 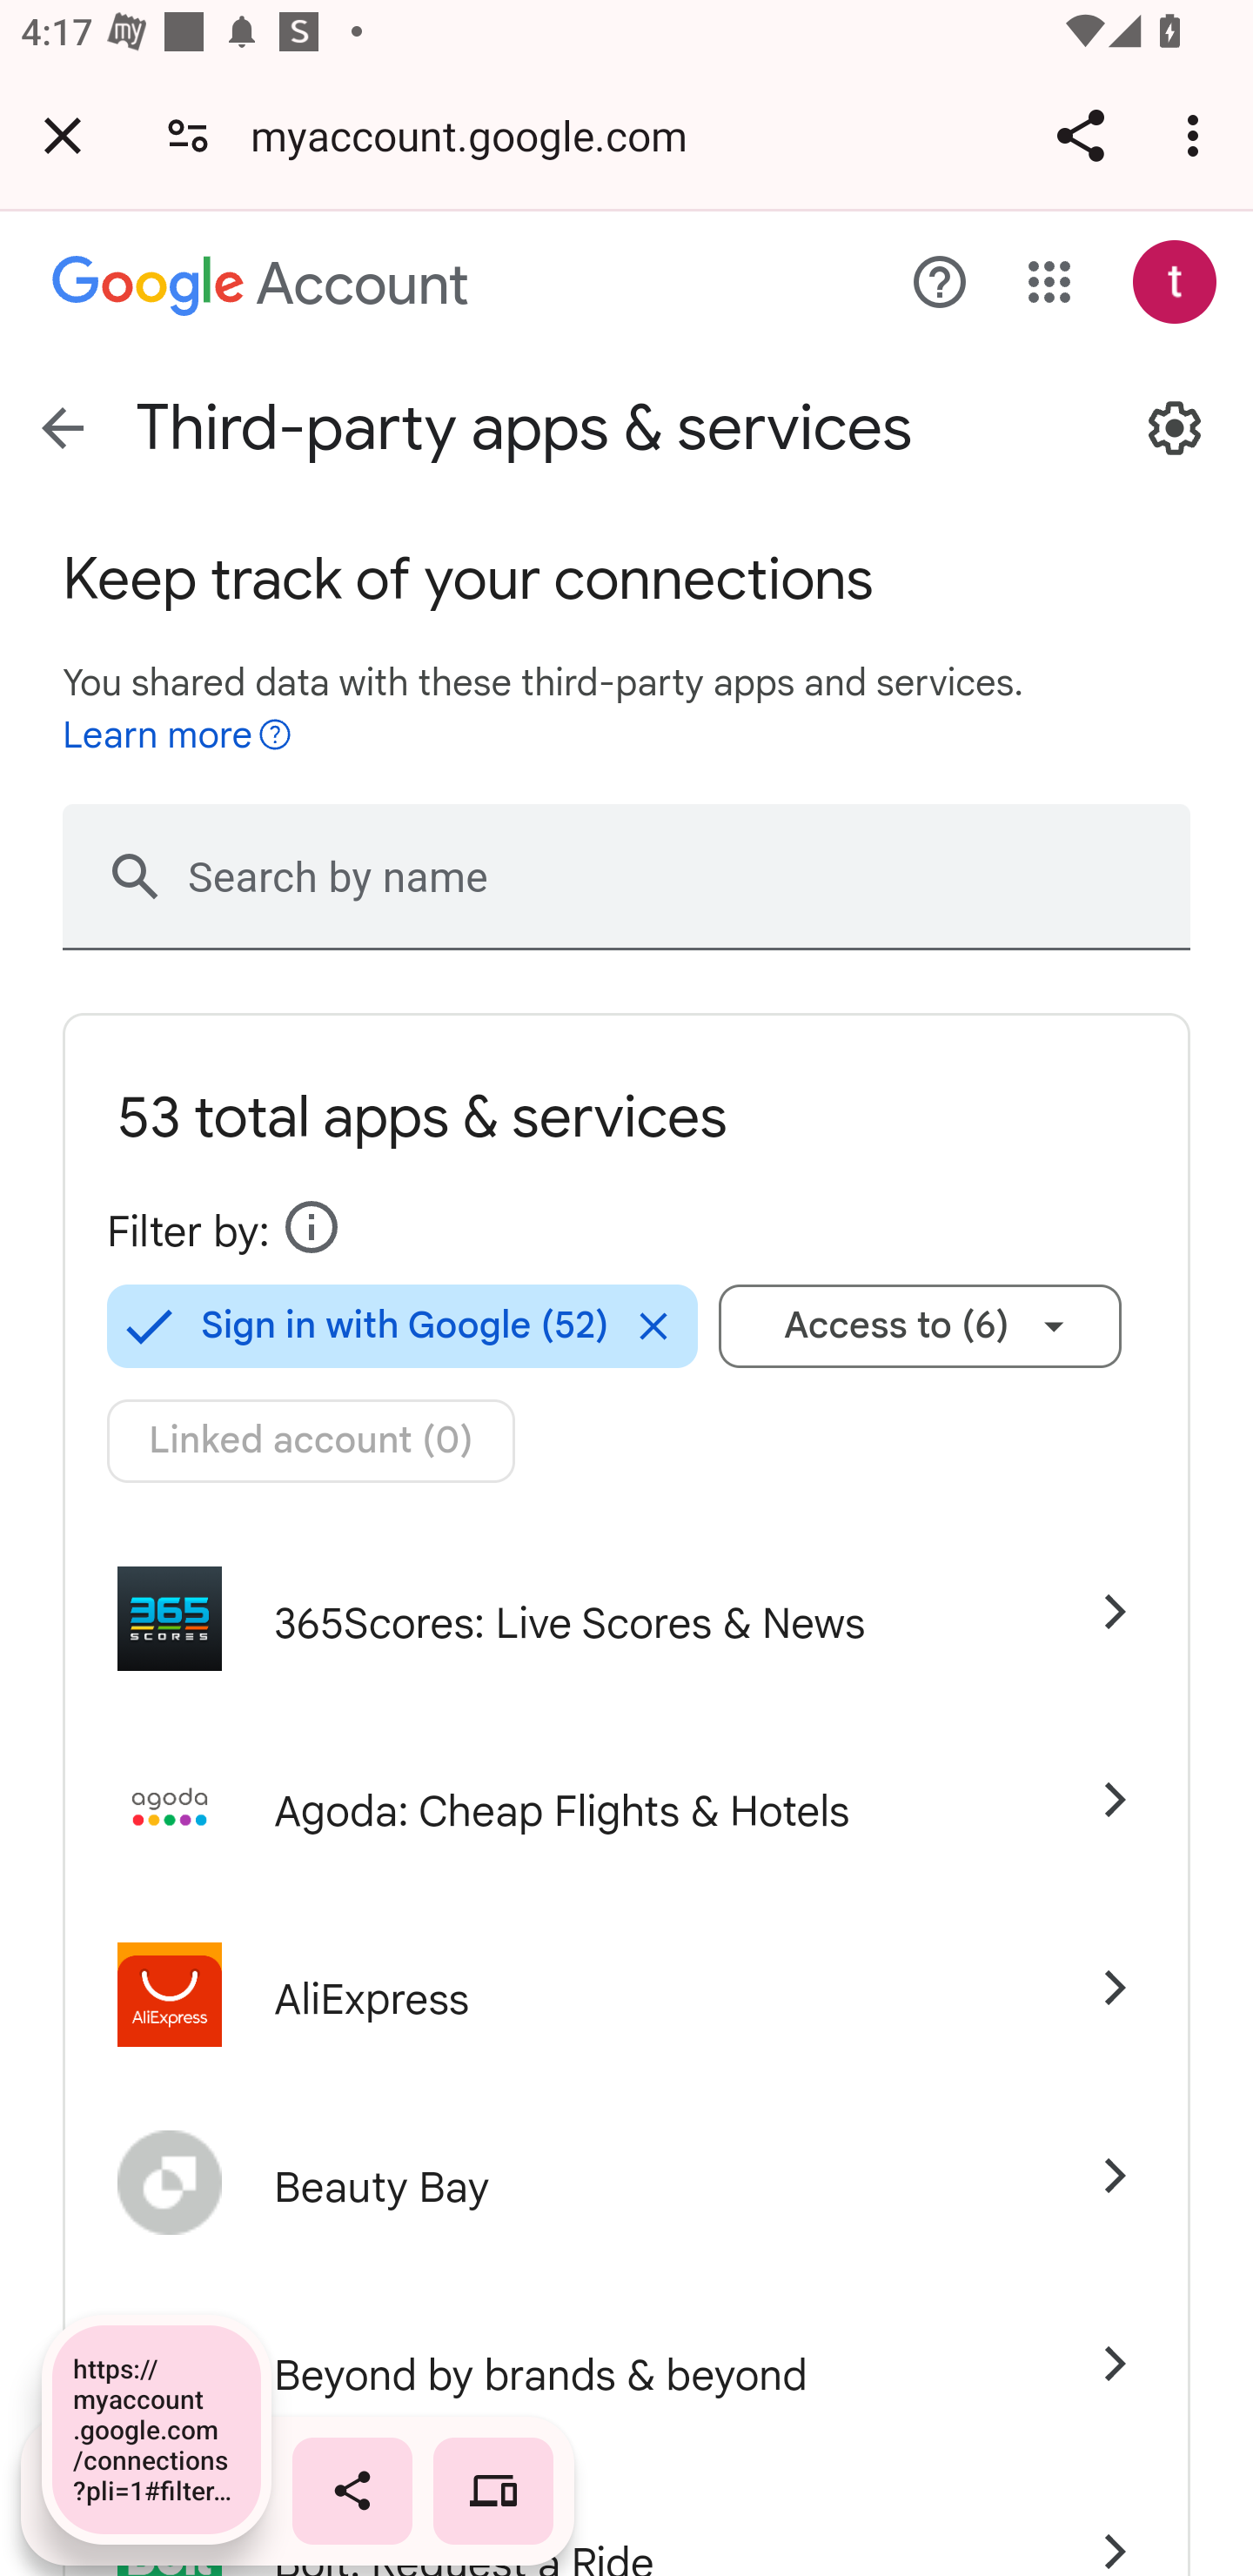 What do you see at coordinates (358, 1326) in the screenshot?
I see `Sign in with Google (52)` at bounding box center [358, 1326].